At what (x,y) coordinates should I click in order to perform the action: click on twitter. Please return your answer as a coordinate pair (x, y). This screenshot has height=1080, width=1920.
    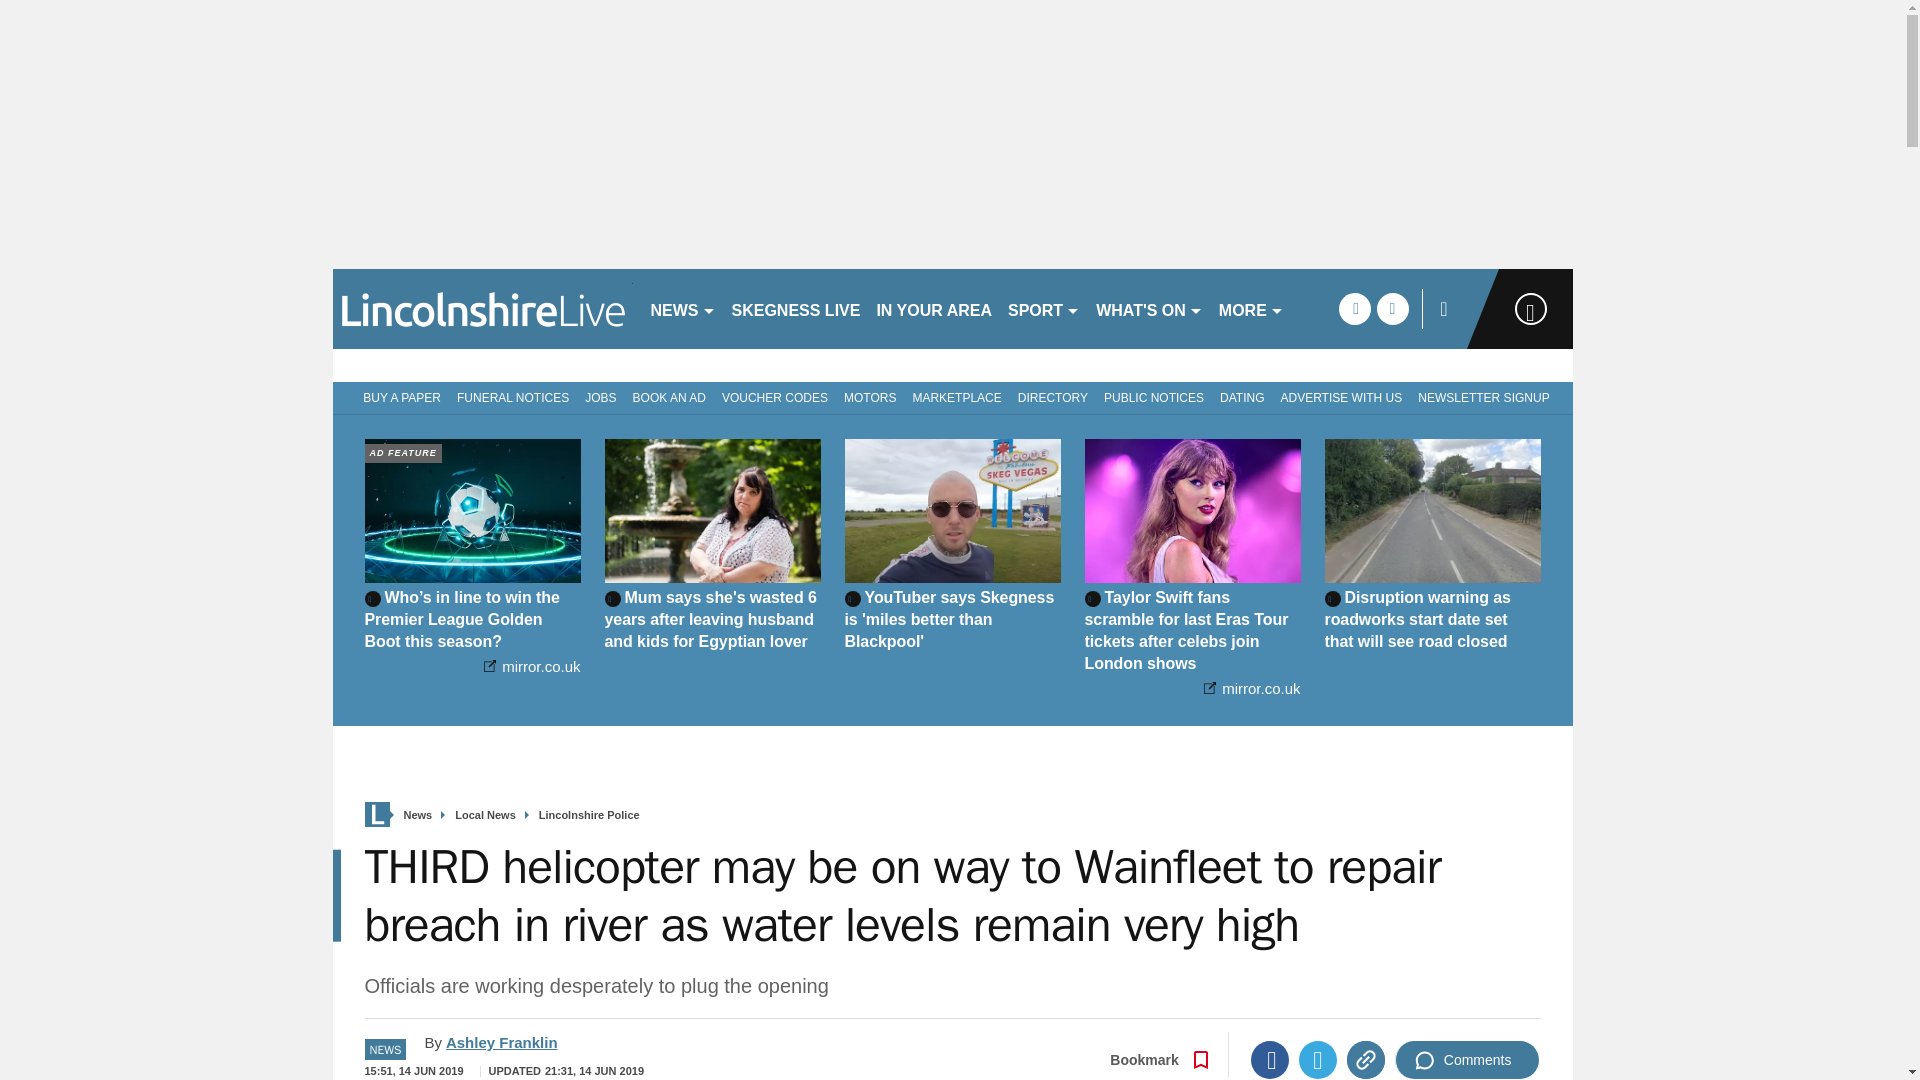
    Looking at the image, I should click on (1392, 308).